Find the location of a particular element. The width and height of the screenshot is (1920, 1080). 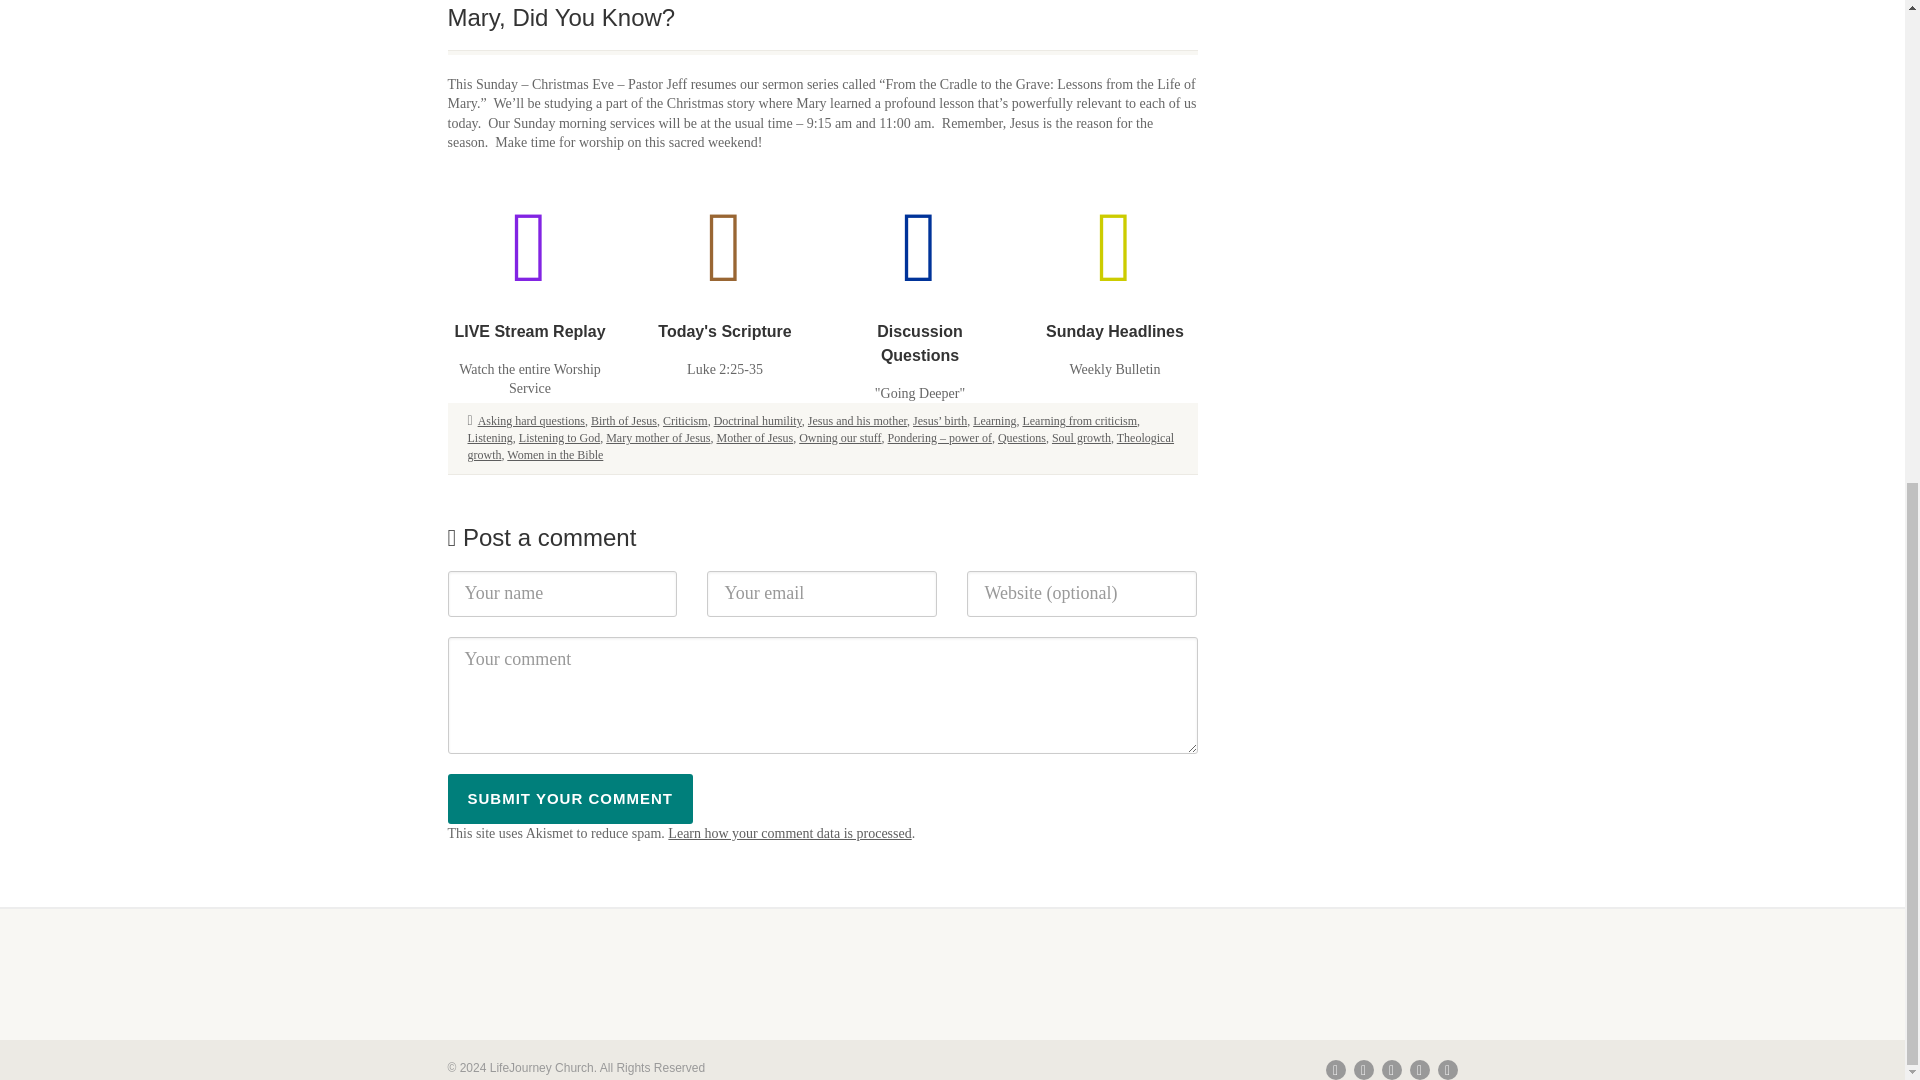

Asking hard questions is located at coordinates (532, 420).